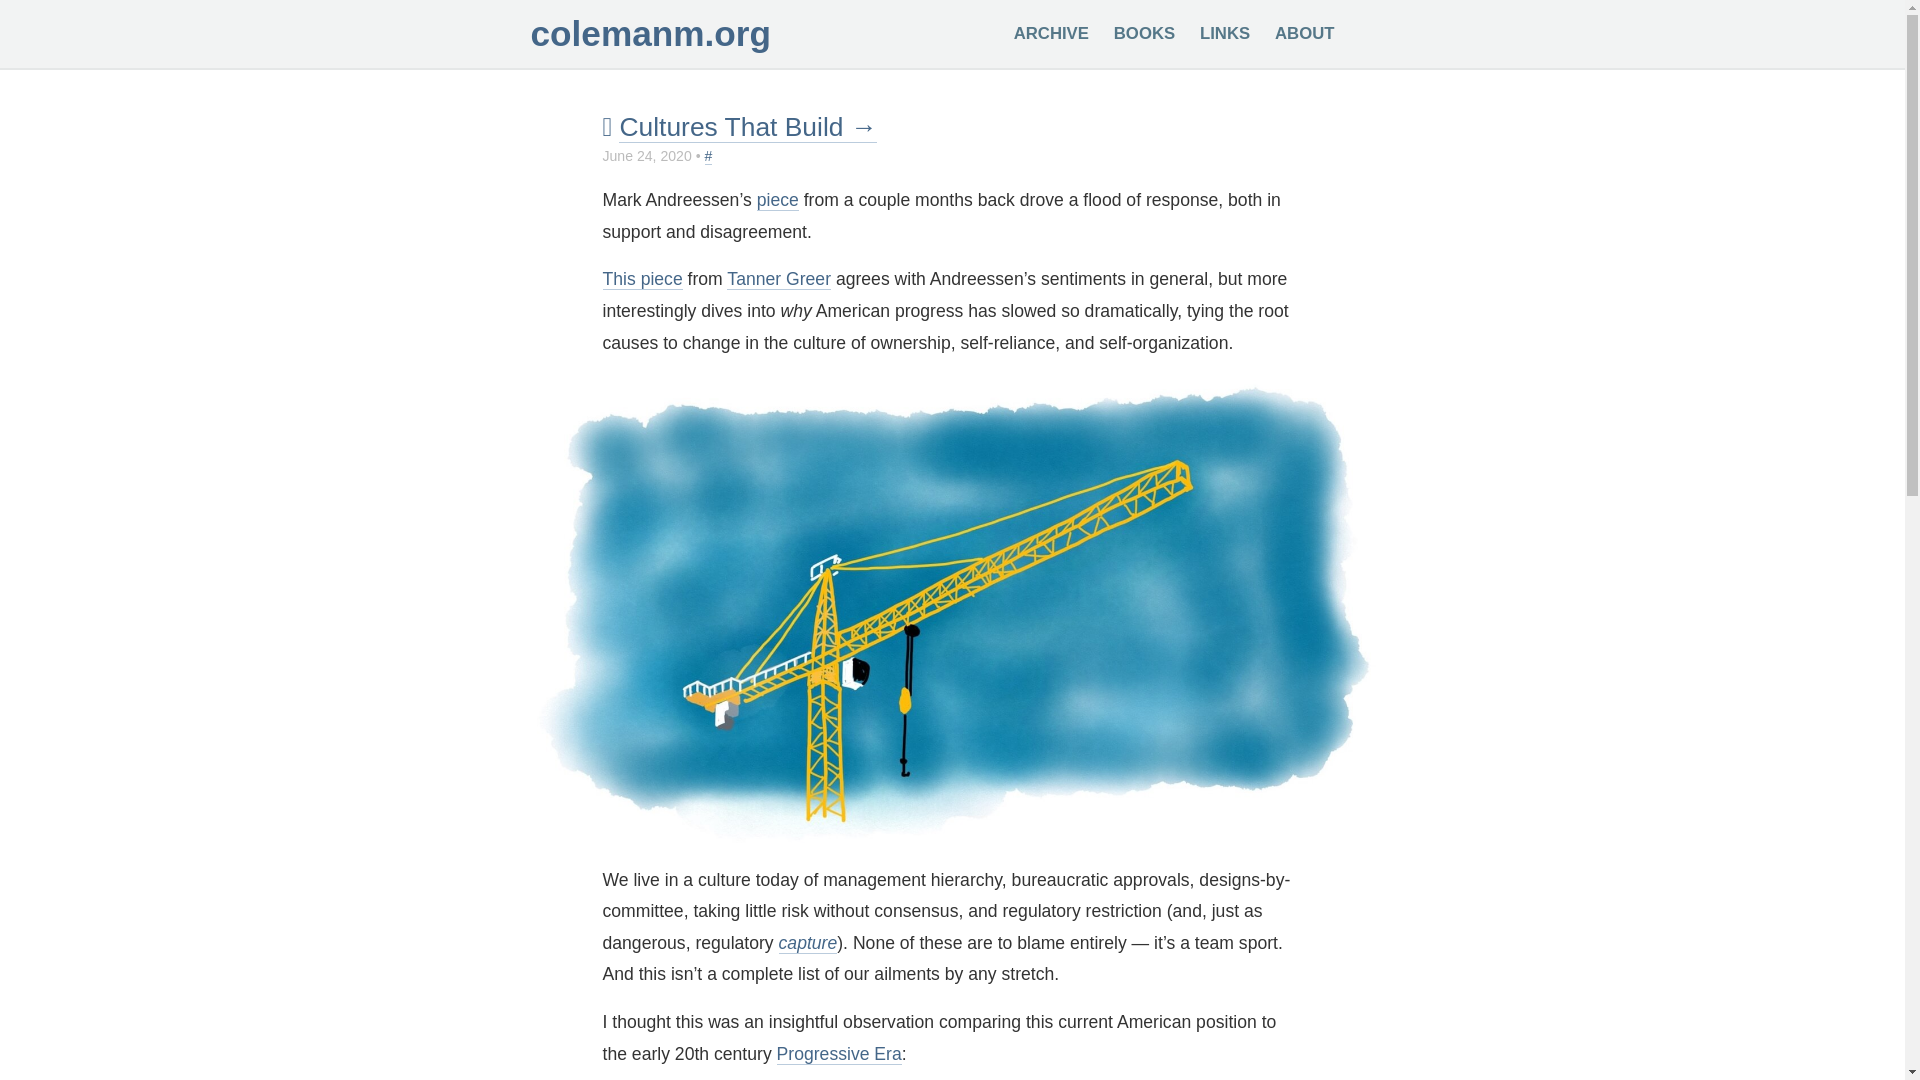  I want to click on On Cultures That Build, so click(642, 279).